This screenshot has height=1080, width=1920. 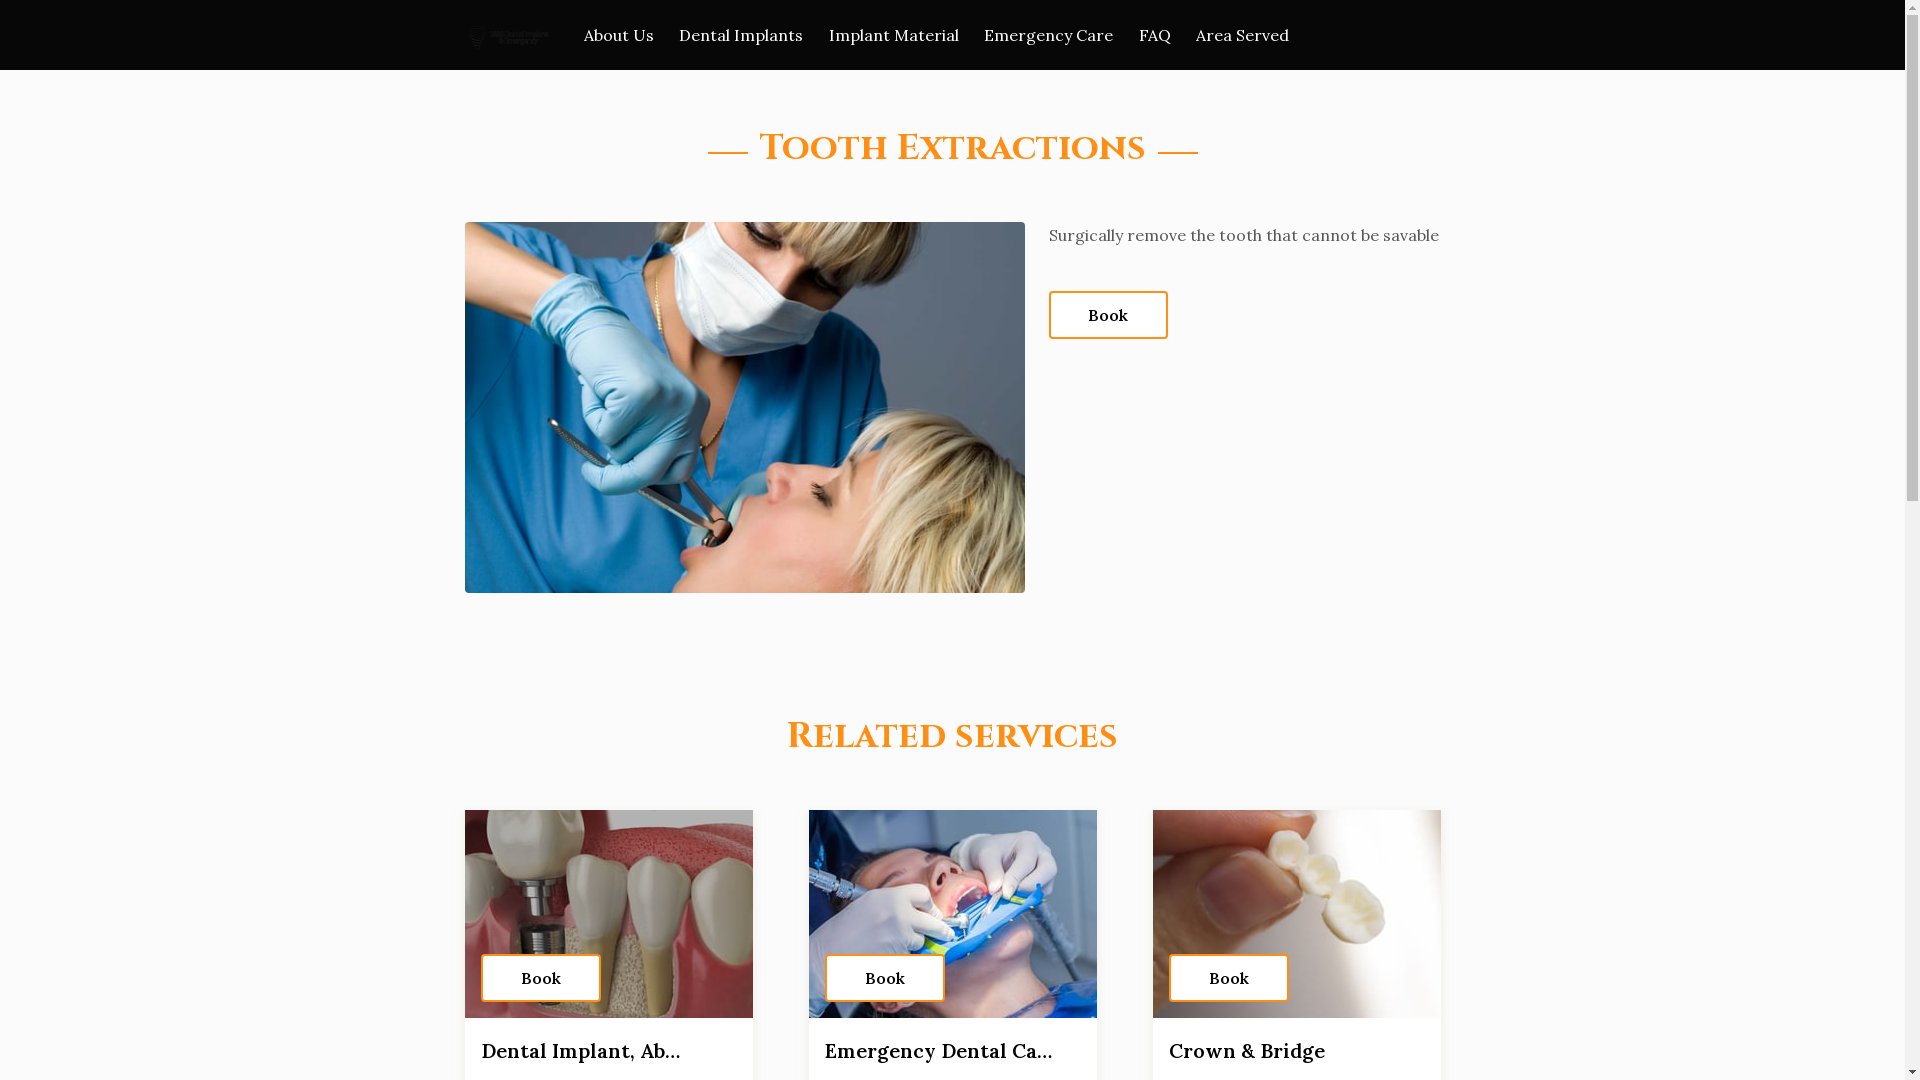 I want to click on Book, so click(x=1108, y=315).